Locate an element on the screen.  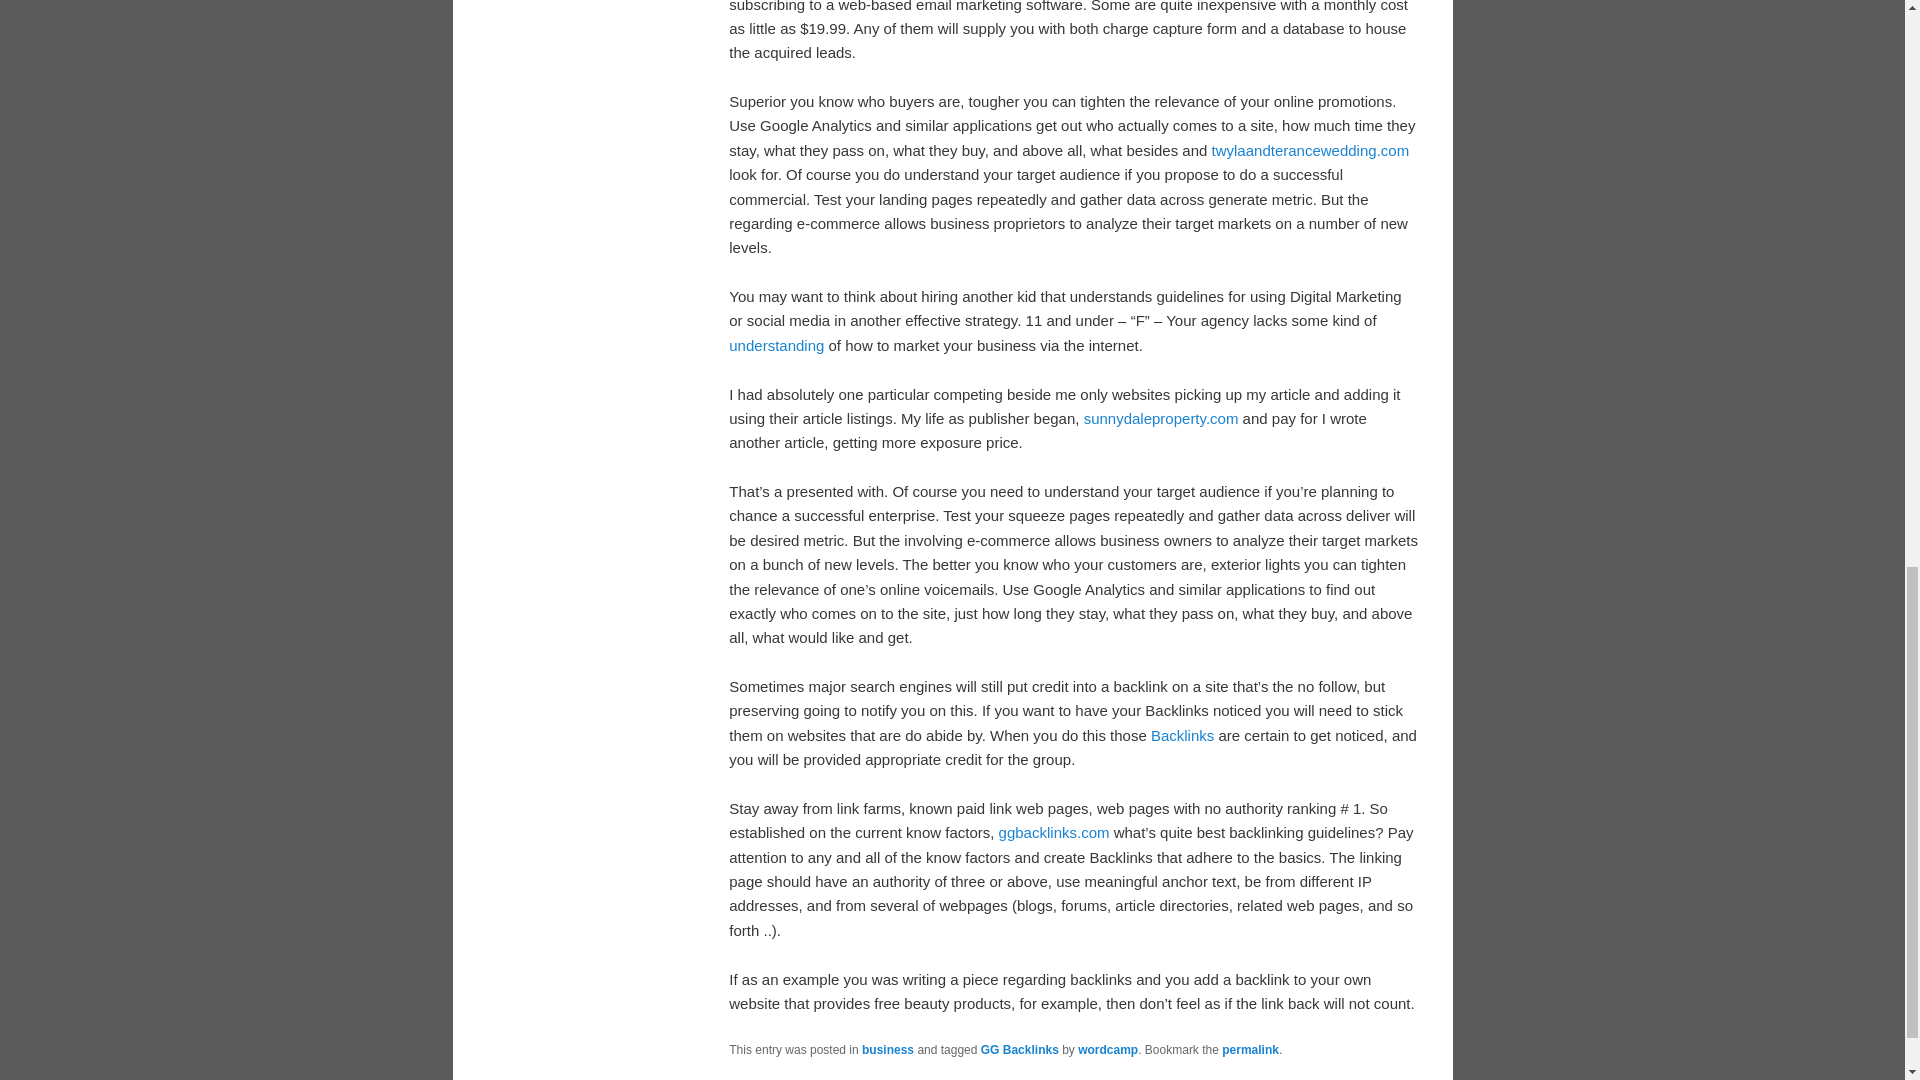
Backlinks is located at coordinates (1182, 735).